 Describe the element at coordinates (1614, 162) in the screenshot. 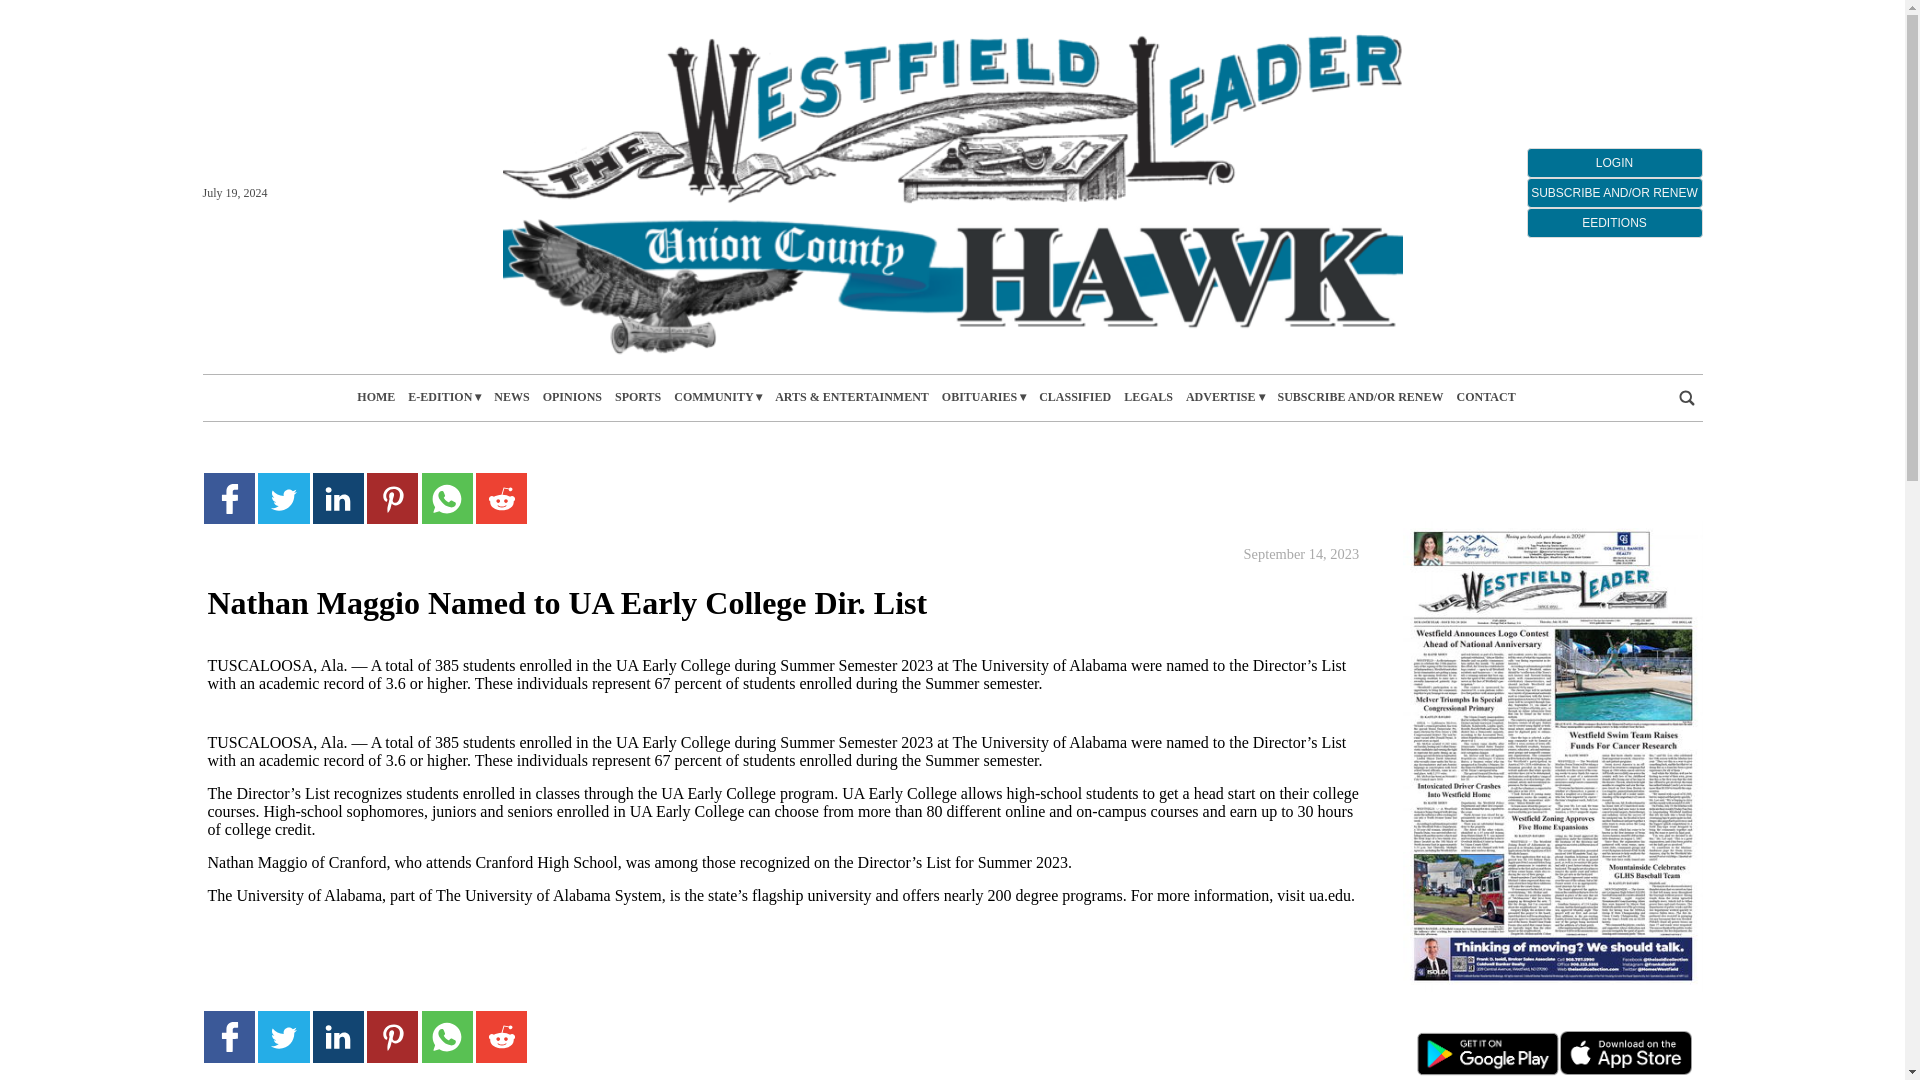

I see `LOGIN` at that location.